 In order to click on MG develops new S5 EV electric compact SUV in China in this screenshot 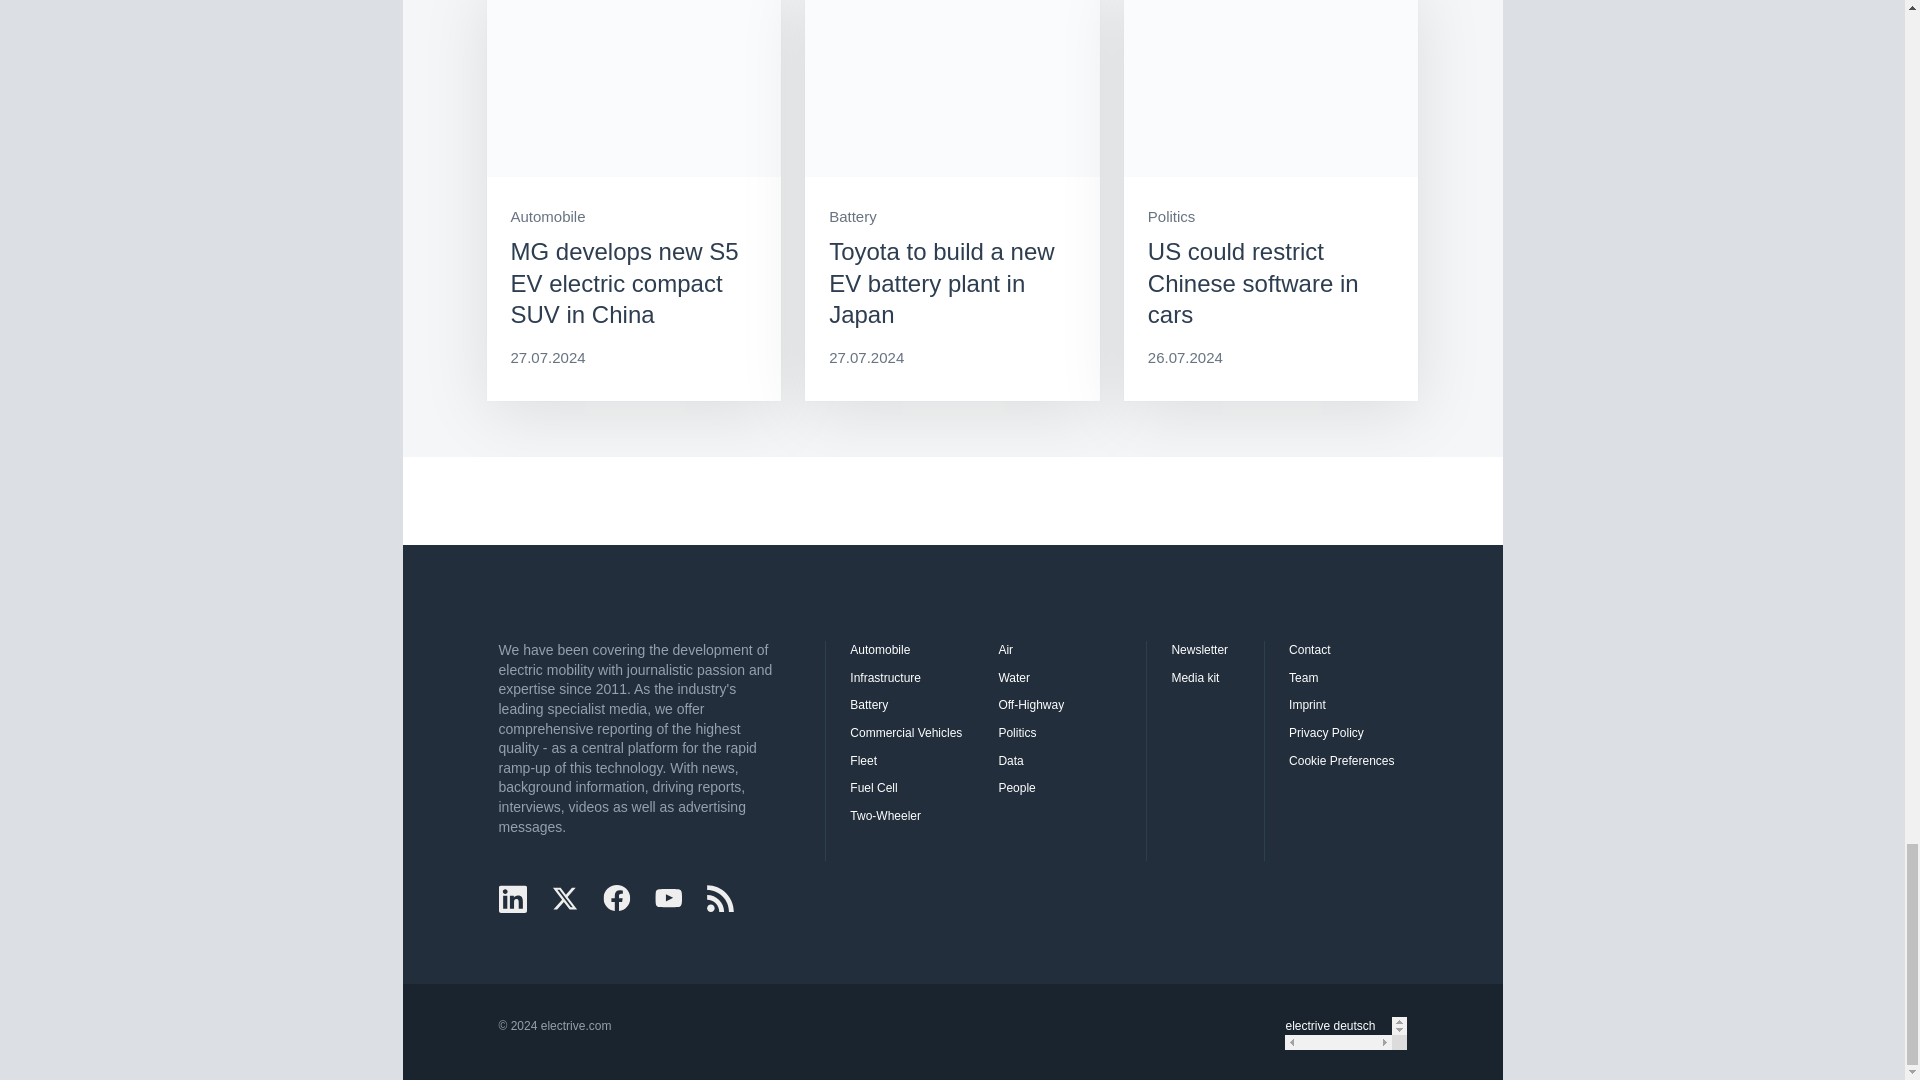, I will do `click(633, 200)`.